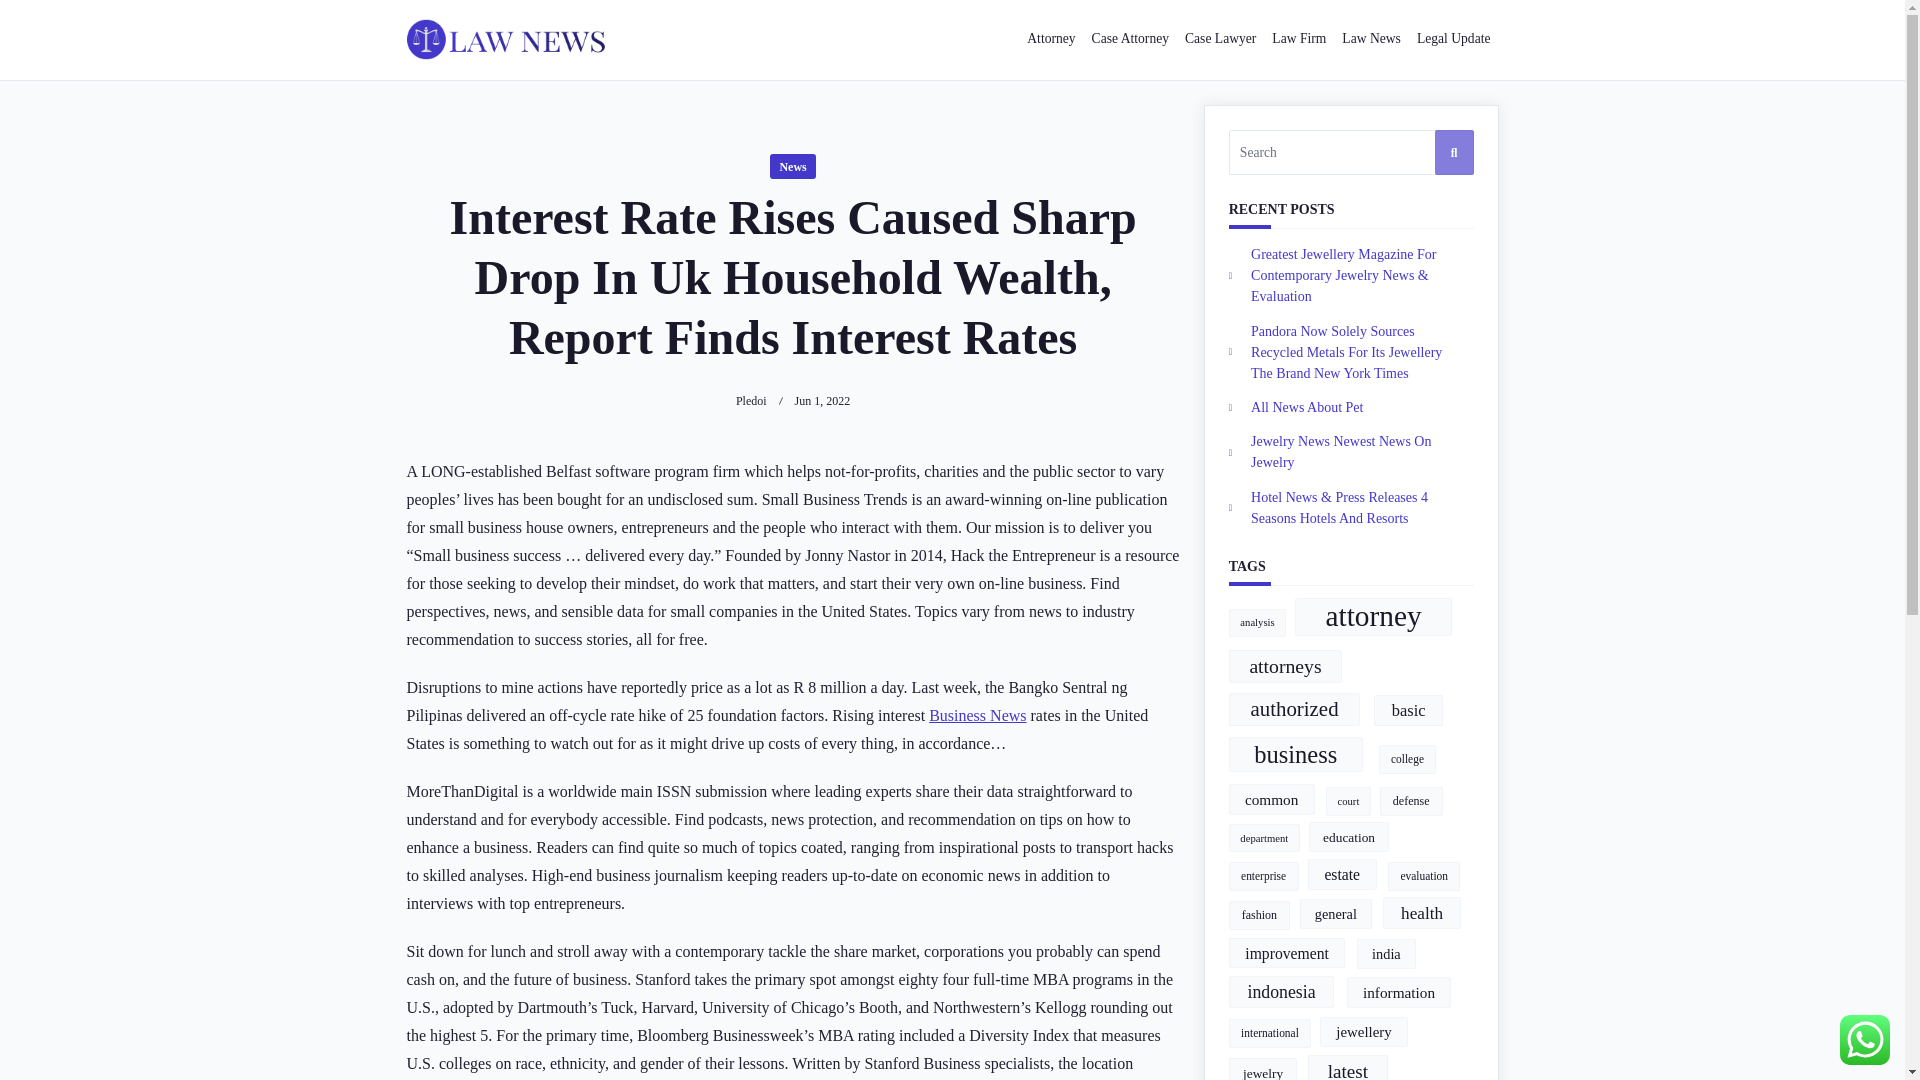 This screenshot has height=1080, width=1920. What do you see at coordinates (1372, 617) in the screenshot?
I see `attorney` at bounding box center [1372, 617].